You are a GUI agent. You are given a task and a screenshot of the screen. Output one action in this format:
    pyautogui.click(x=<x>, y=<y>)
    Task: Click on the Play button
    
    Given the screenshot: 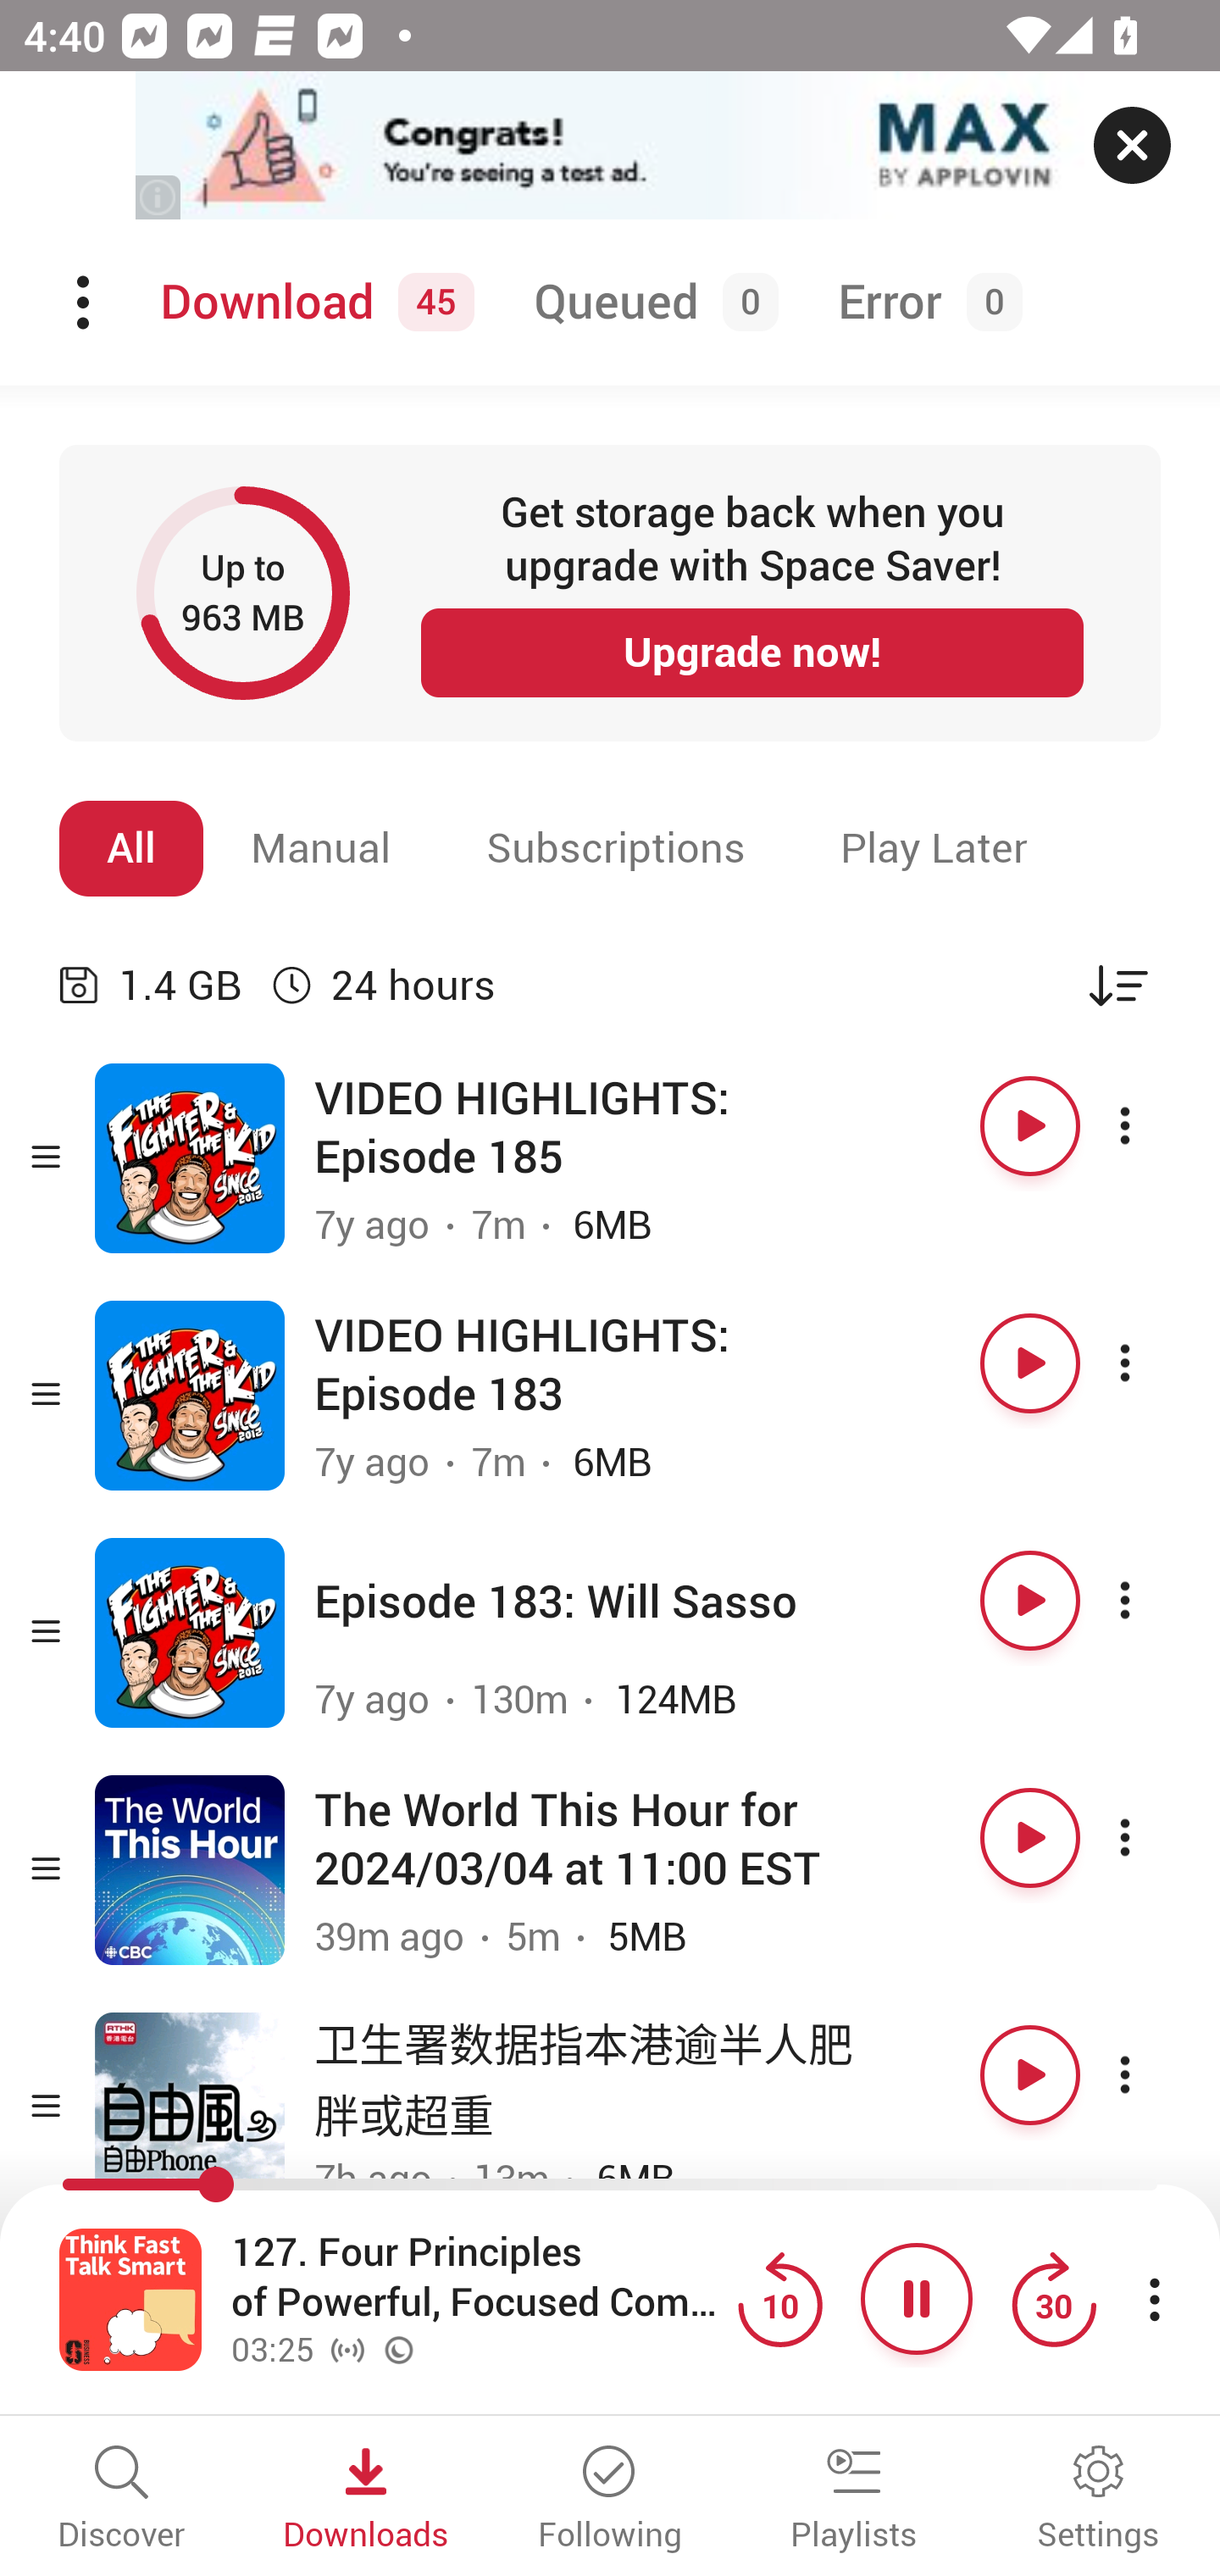 What is the action you would take?
    pyautogui.click(x=1030, y=1364)
    